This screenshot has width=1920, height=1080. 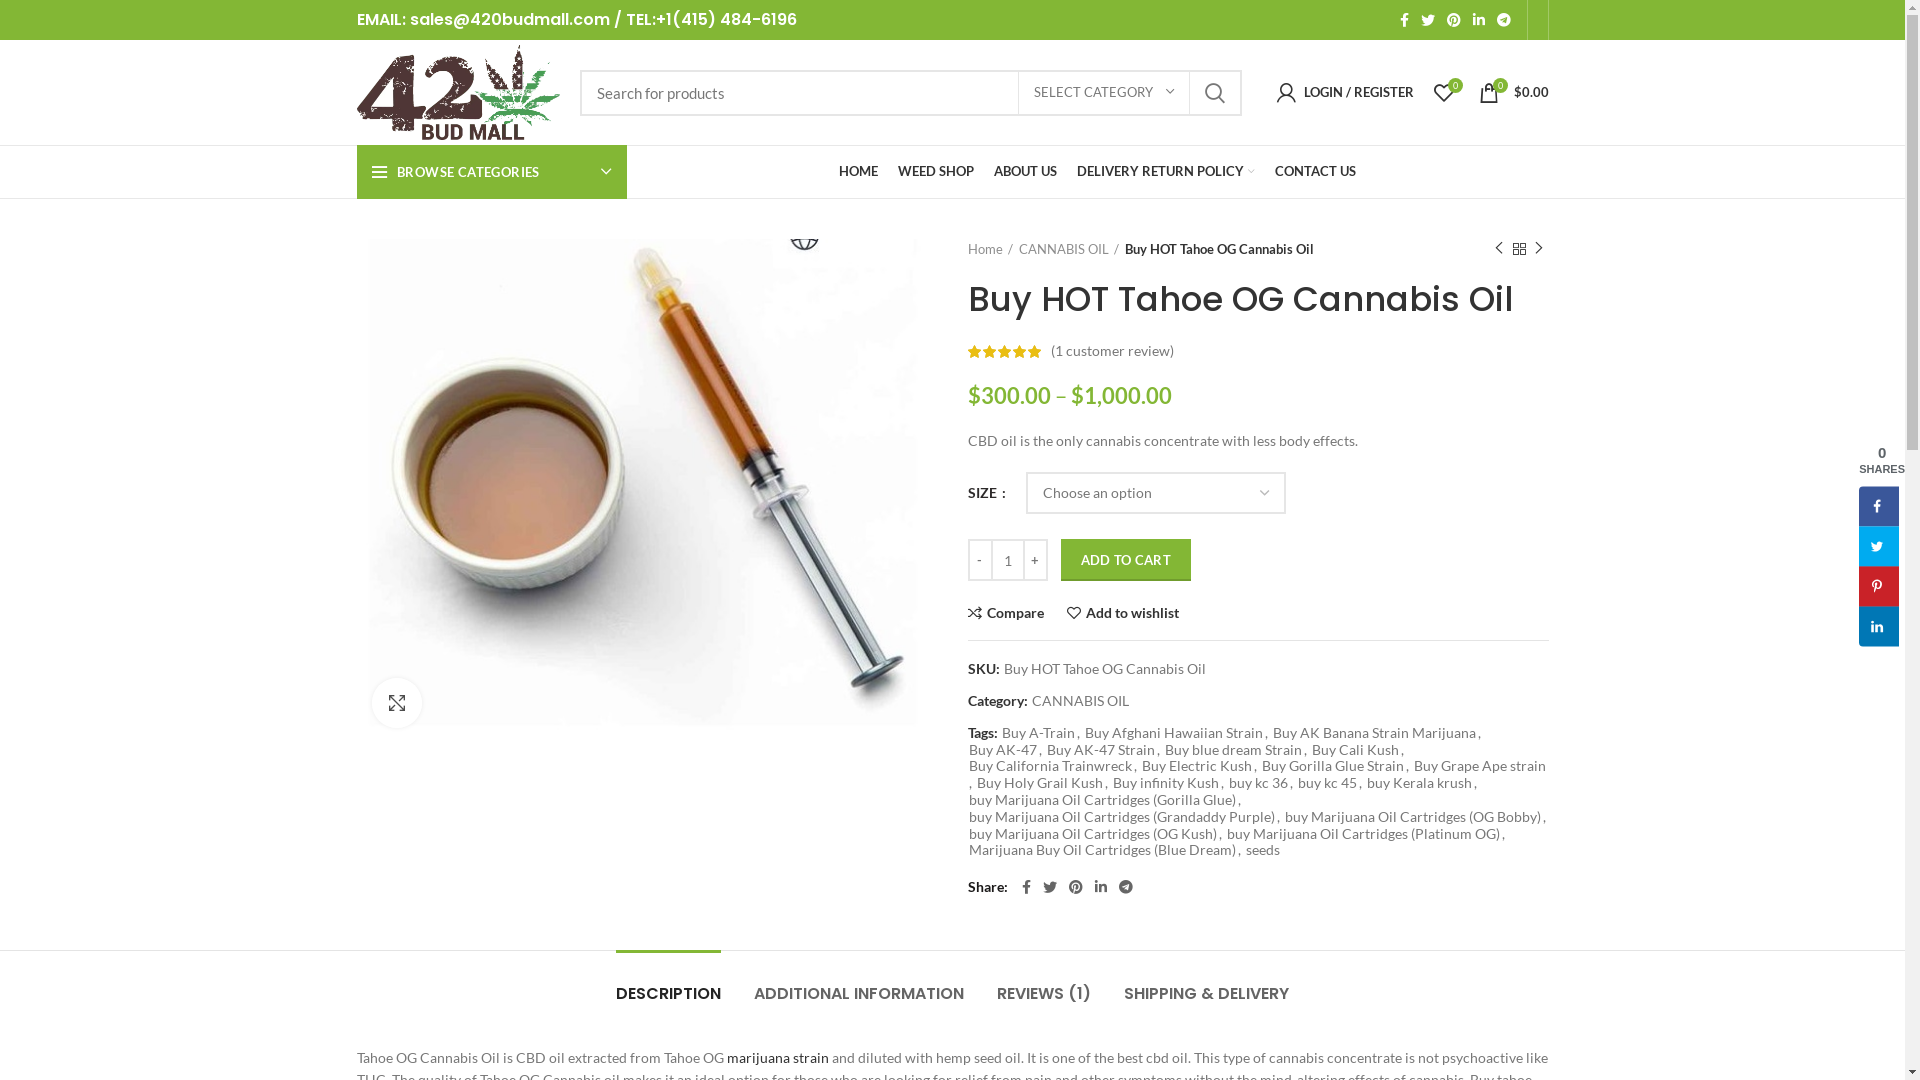 I want to click on SEARCH, so click(x=1215, y=93).